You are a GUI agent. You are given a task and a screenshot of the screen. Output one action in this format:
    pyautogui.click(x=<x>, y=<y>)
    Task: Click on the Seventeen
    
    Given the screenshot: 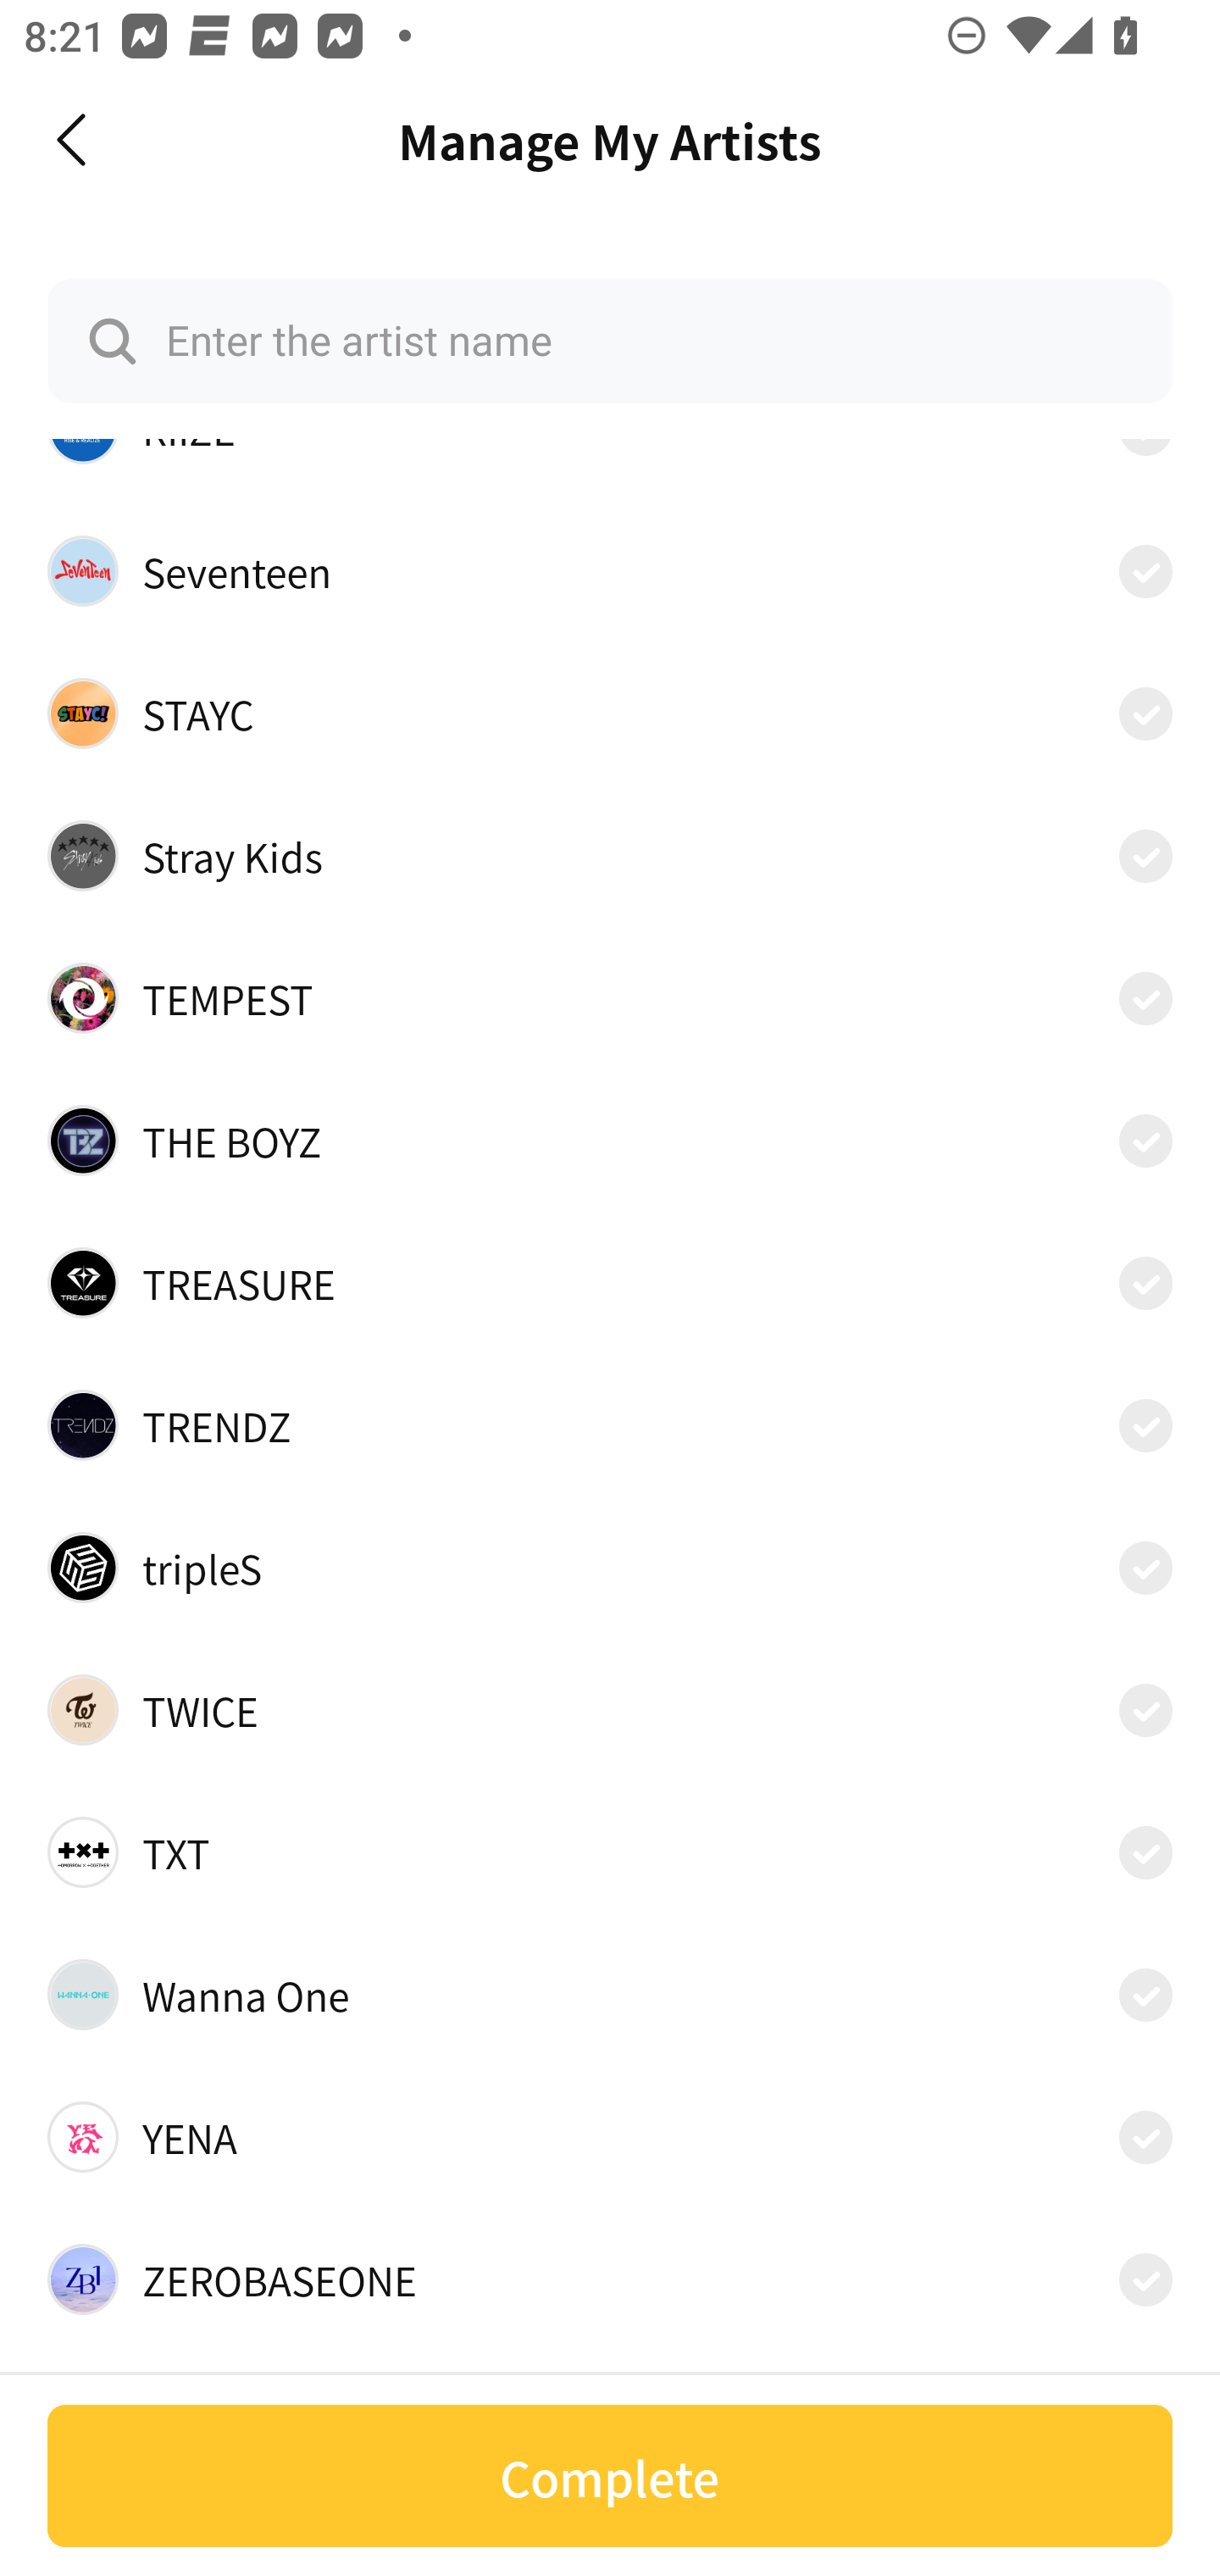 What is the action you would take?
    pyautogui.click(x=610, y=571)
    